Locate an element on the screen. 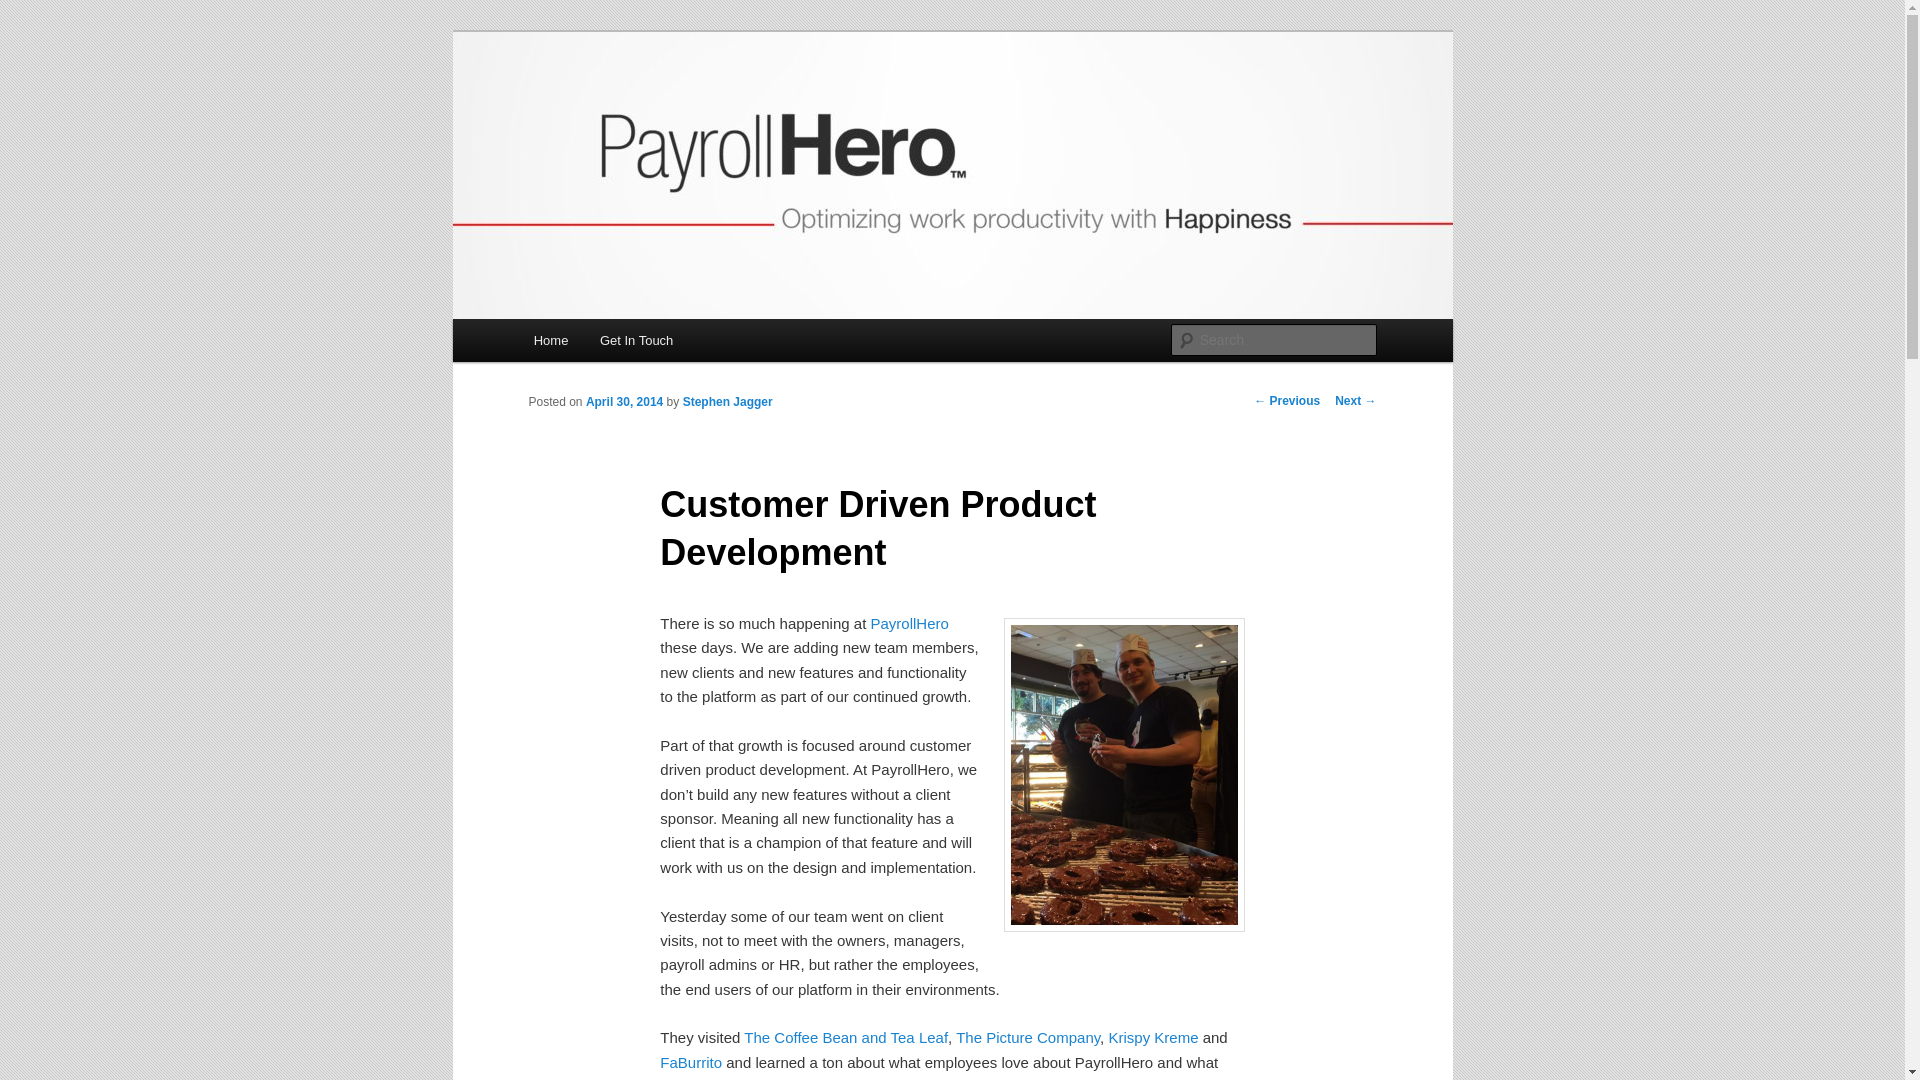  Search is located at coordinates (32, 11).